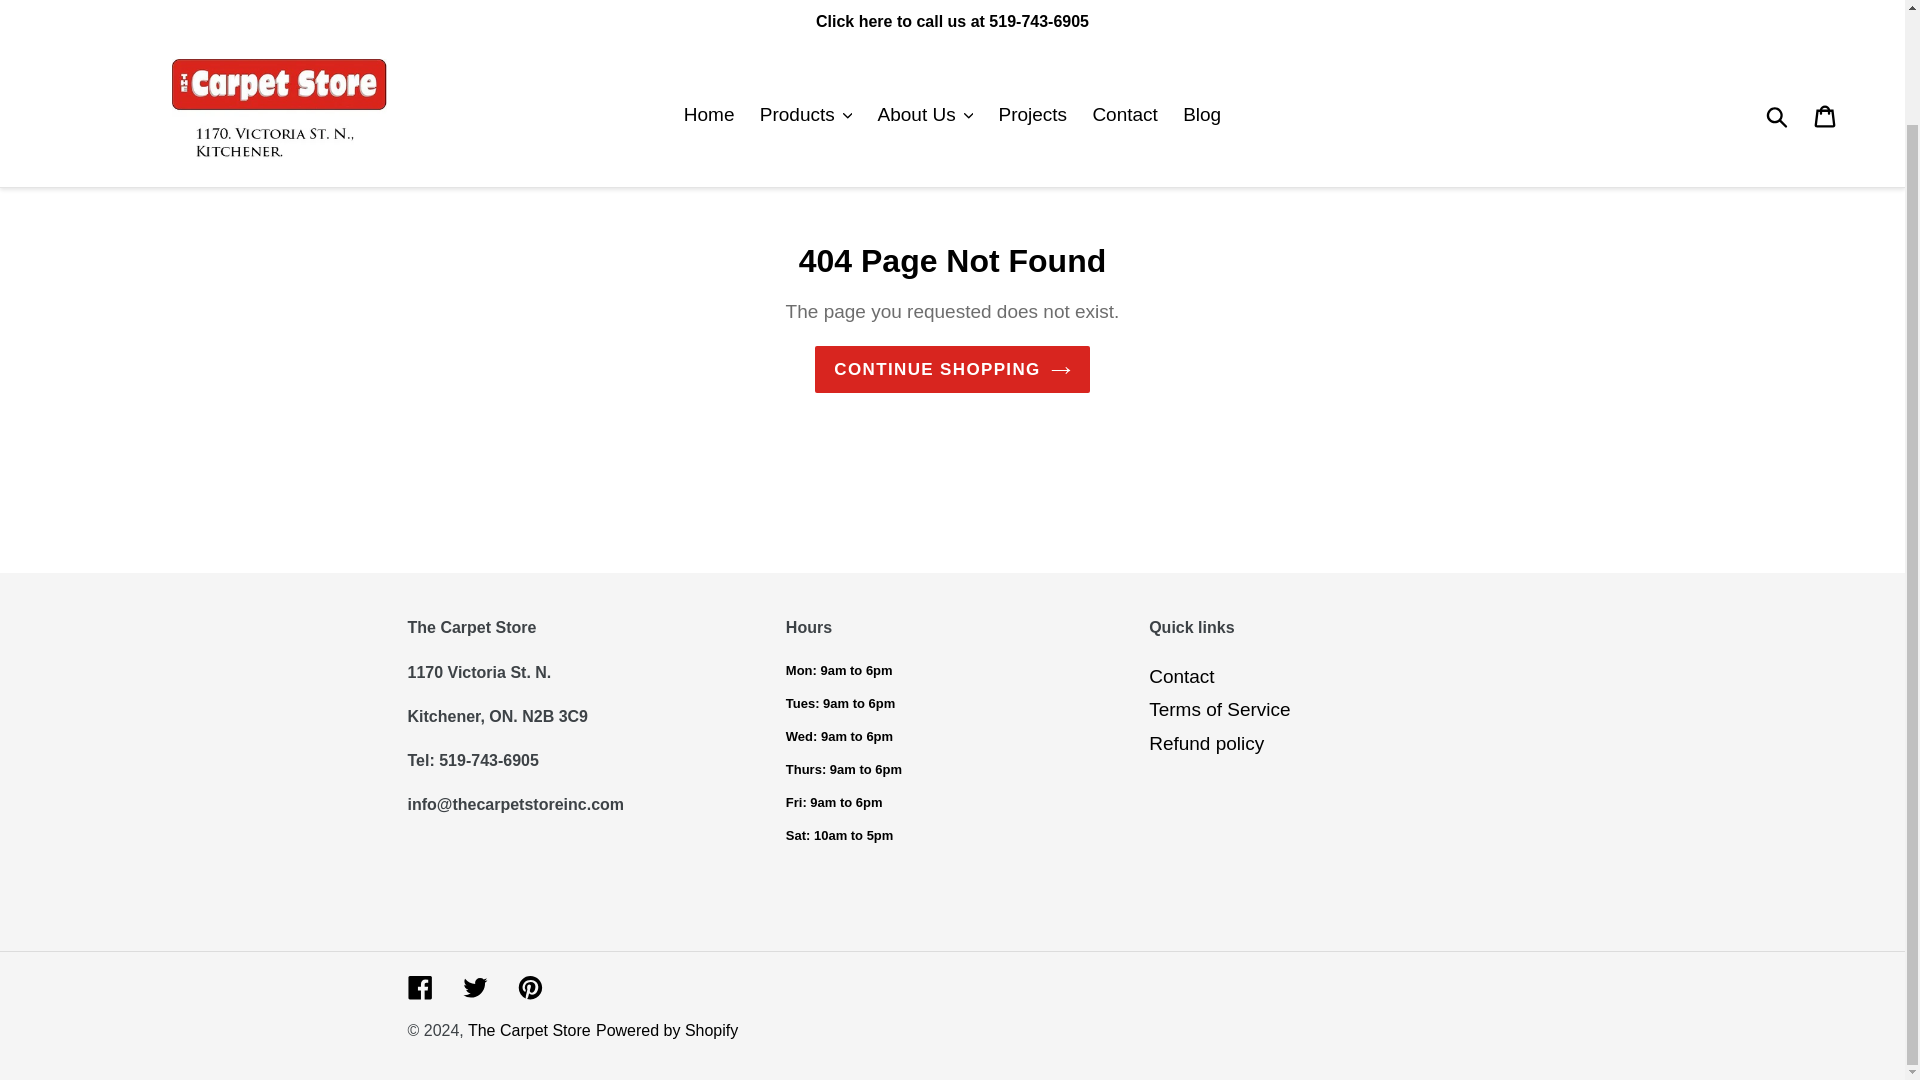 This screenshot has width=1920, height=1080. Describe the element at coordinates (1124, 3) in the screenshot. I see `Contact` at that location.